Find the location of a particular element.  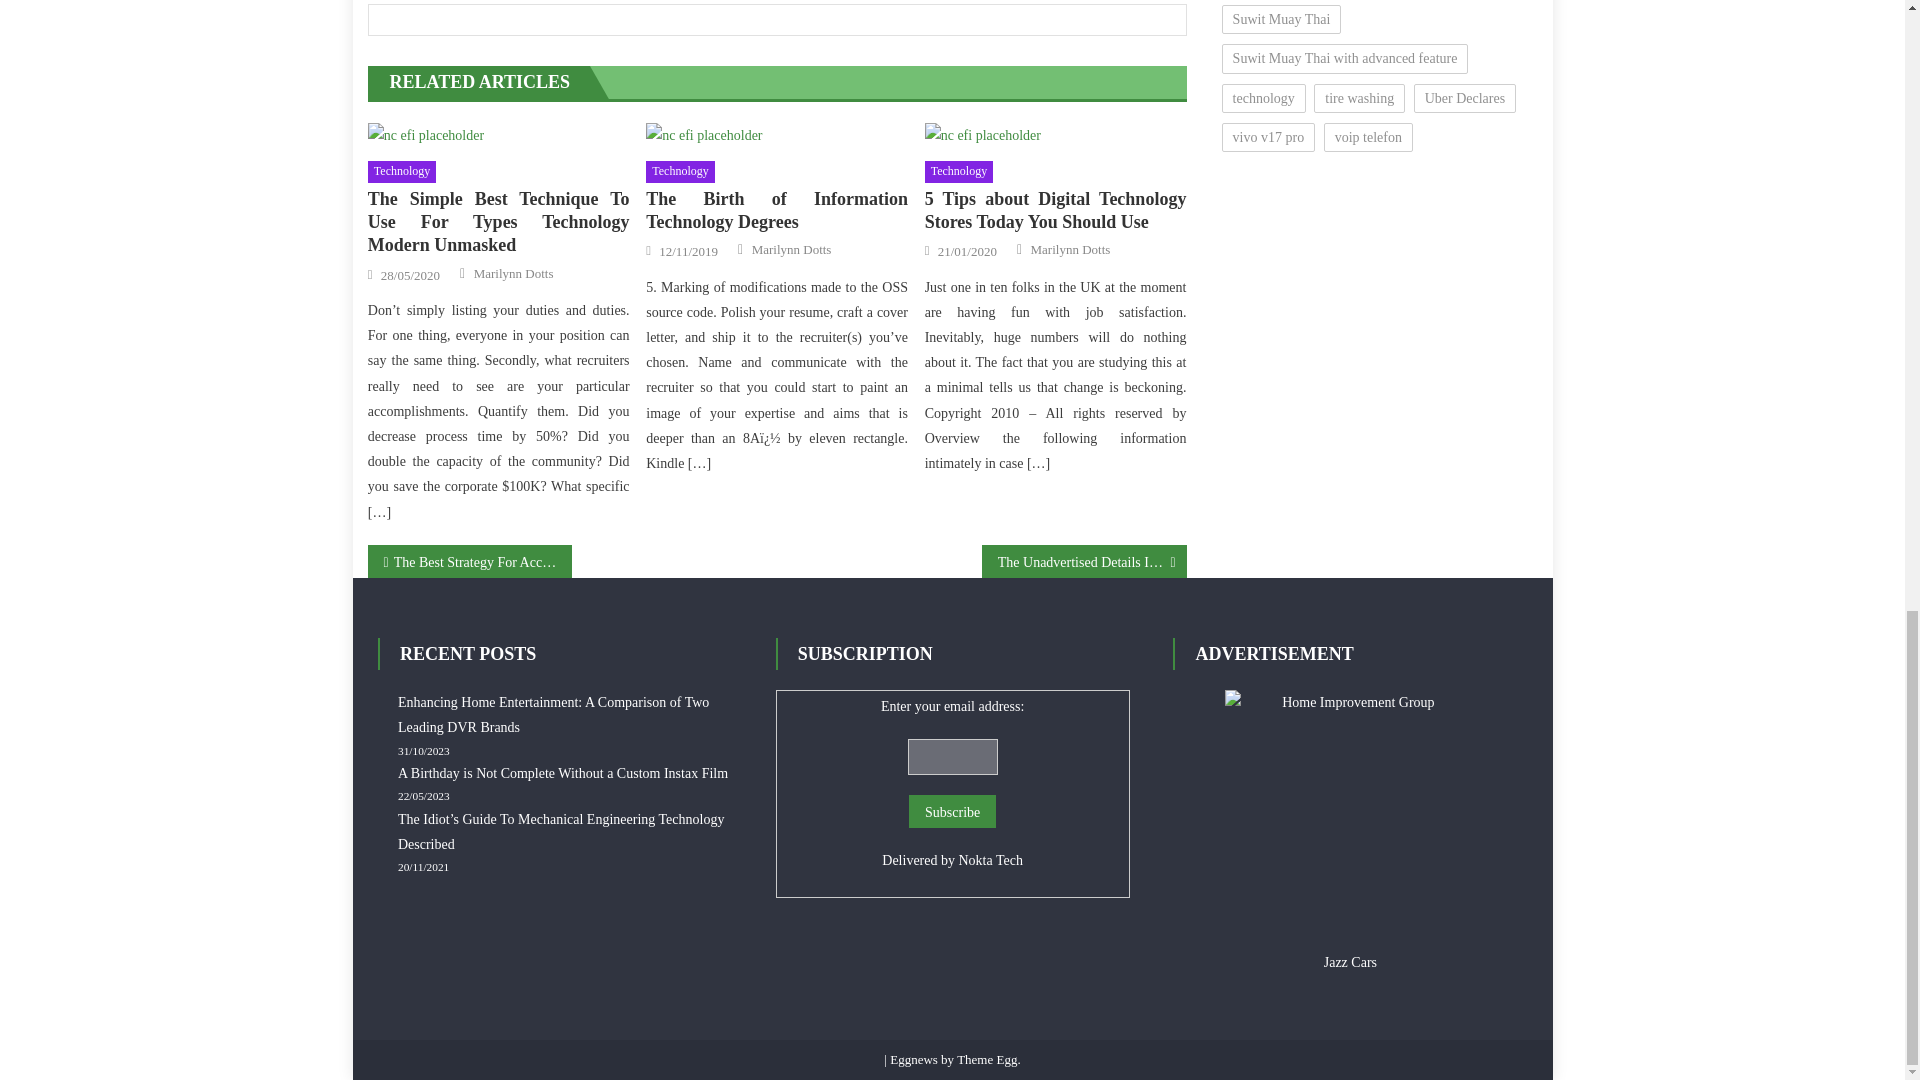

5 Tips about Digital Technology Stores Today You Should Use is located at coordinates (982, 135).